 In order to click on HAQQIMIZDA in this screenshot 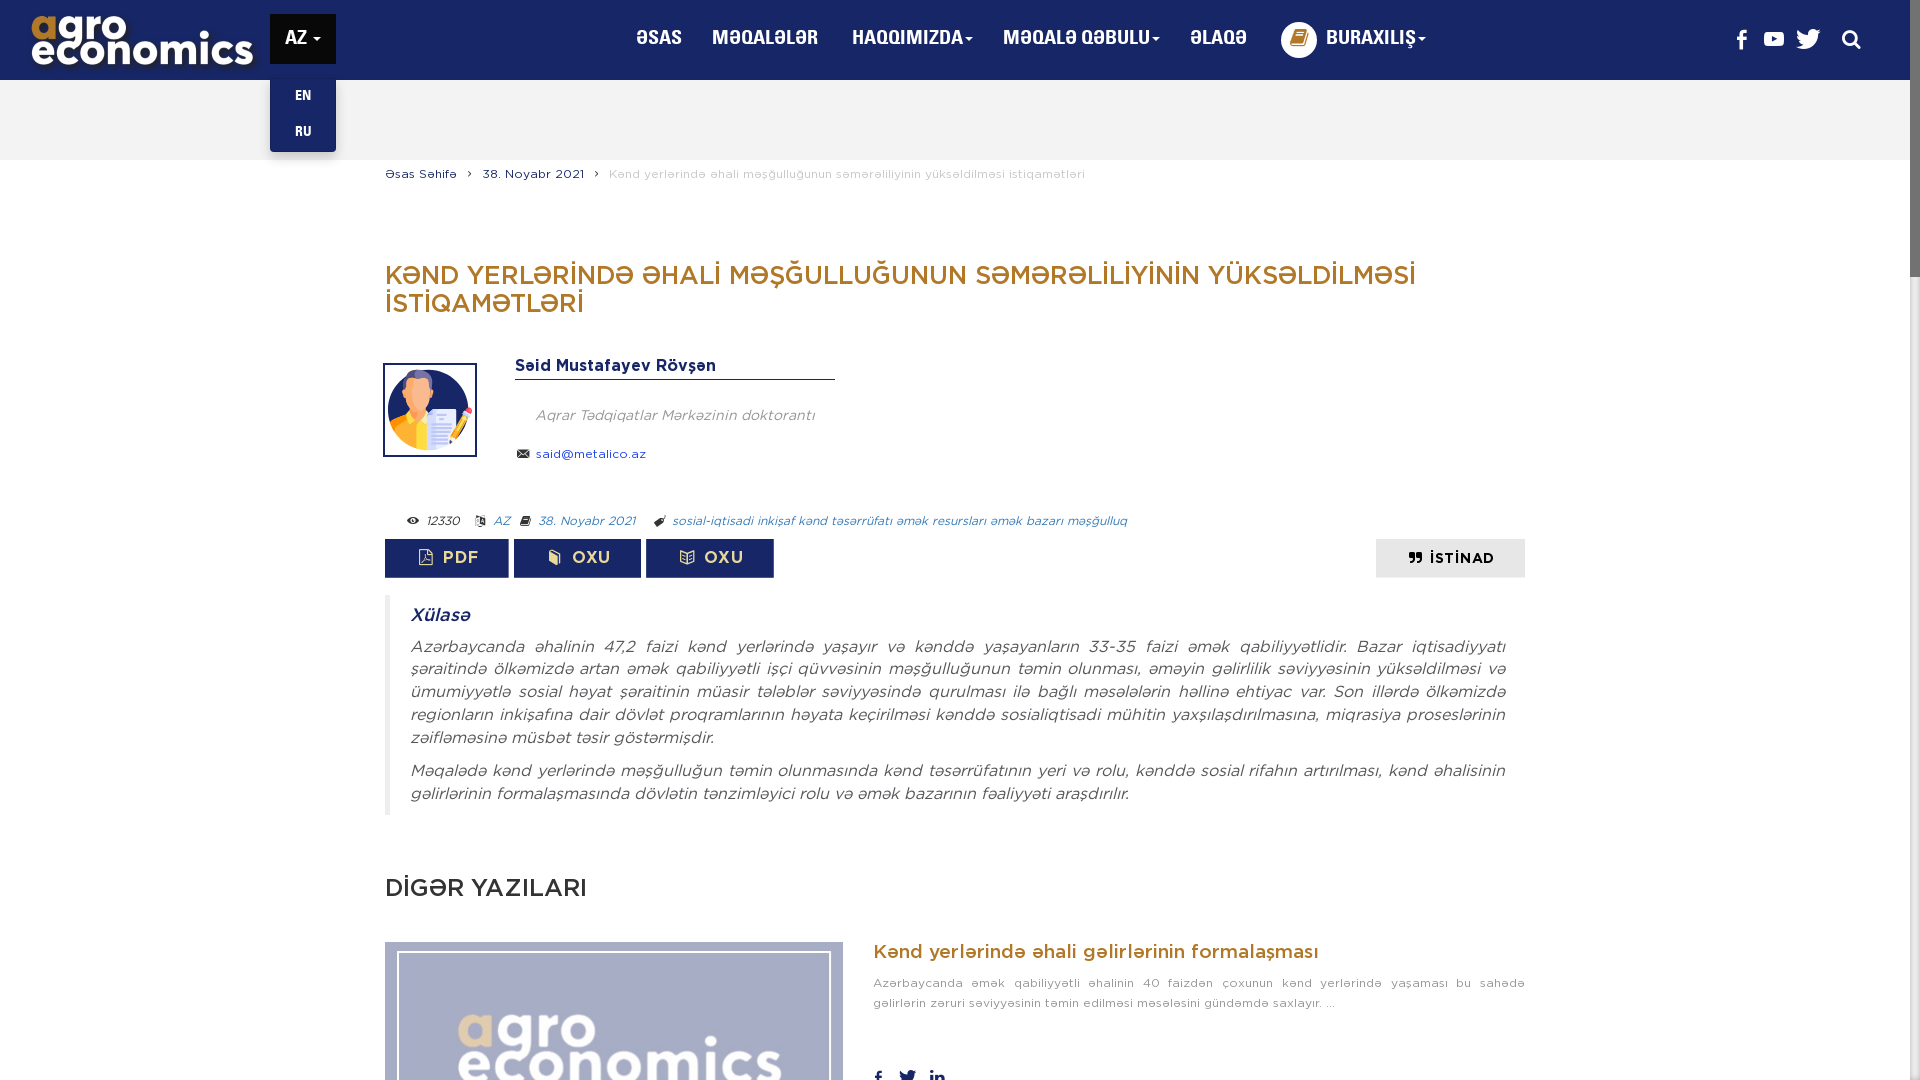, I will do `click(912, 39)`.